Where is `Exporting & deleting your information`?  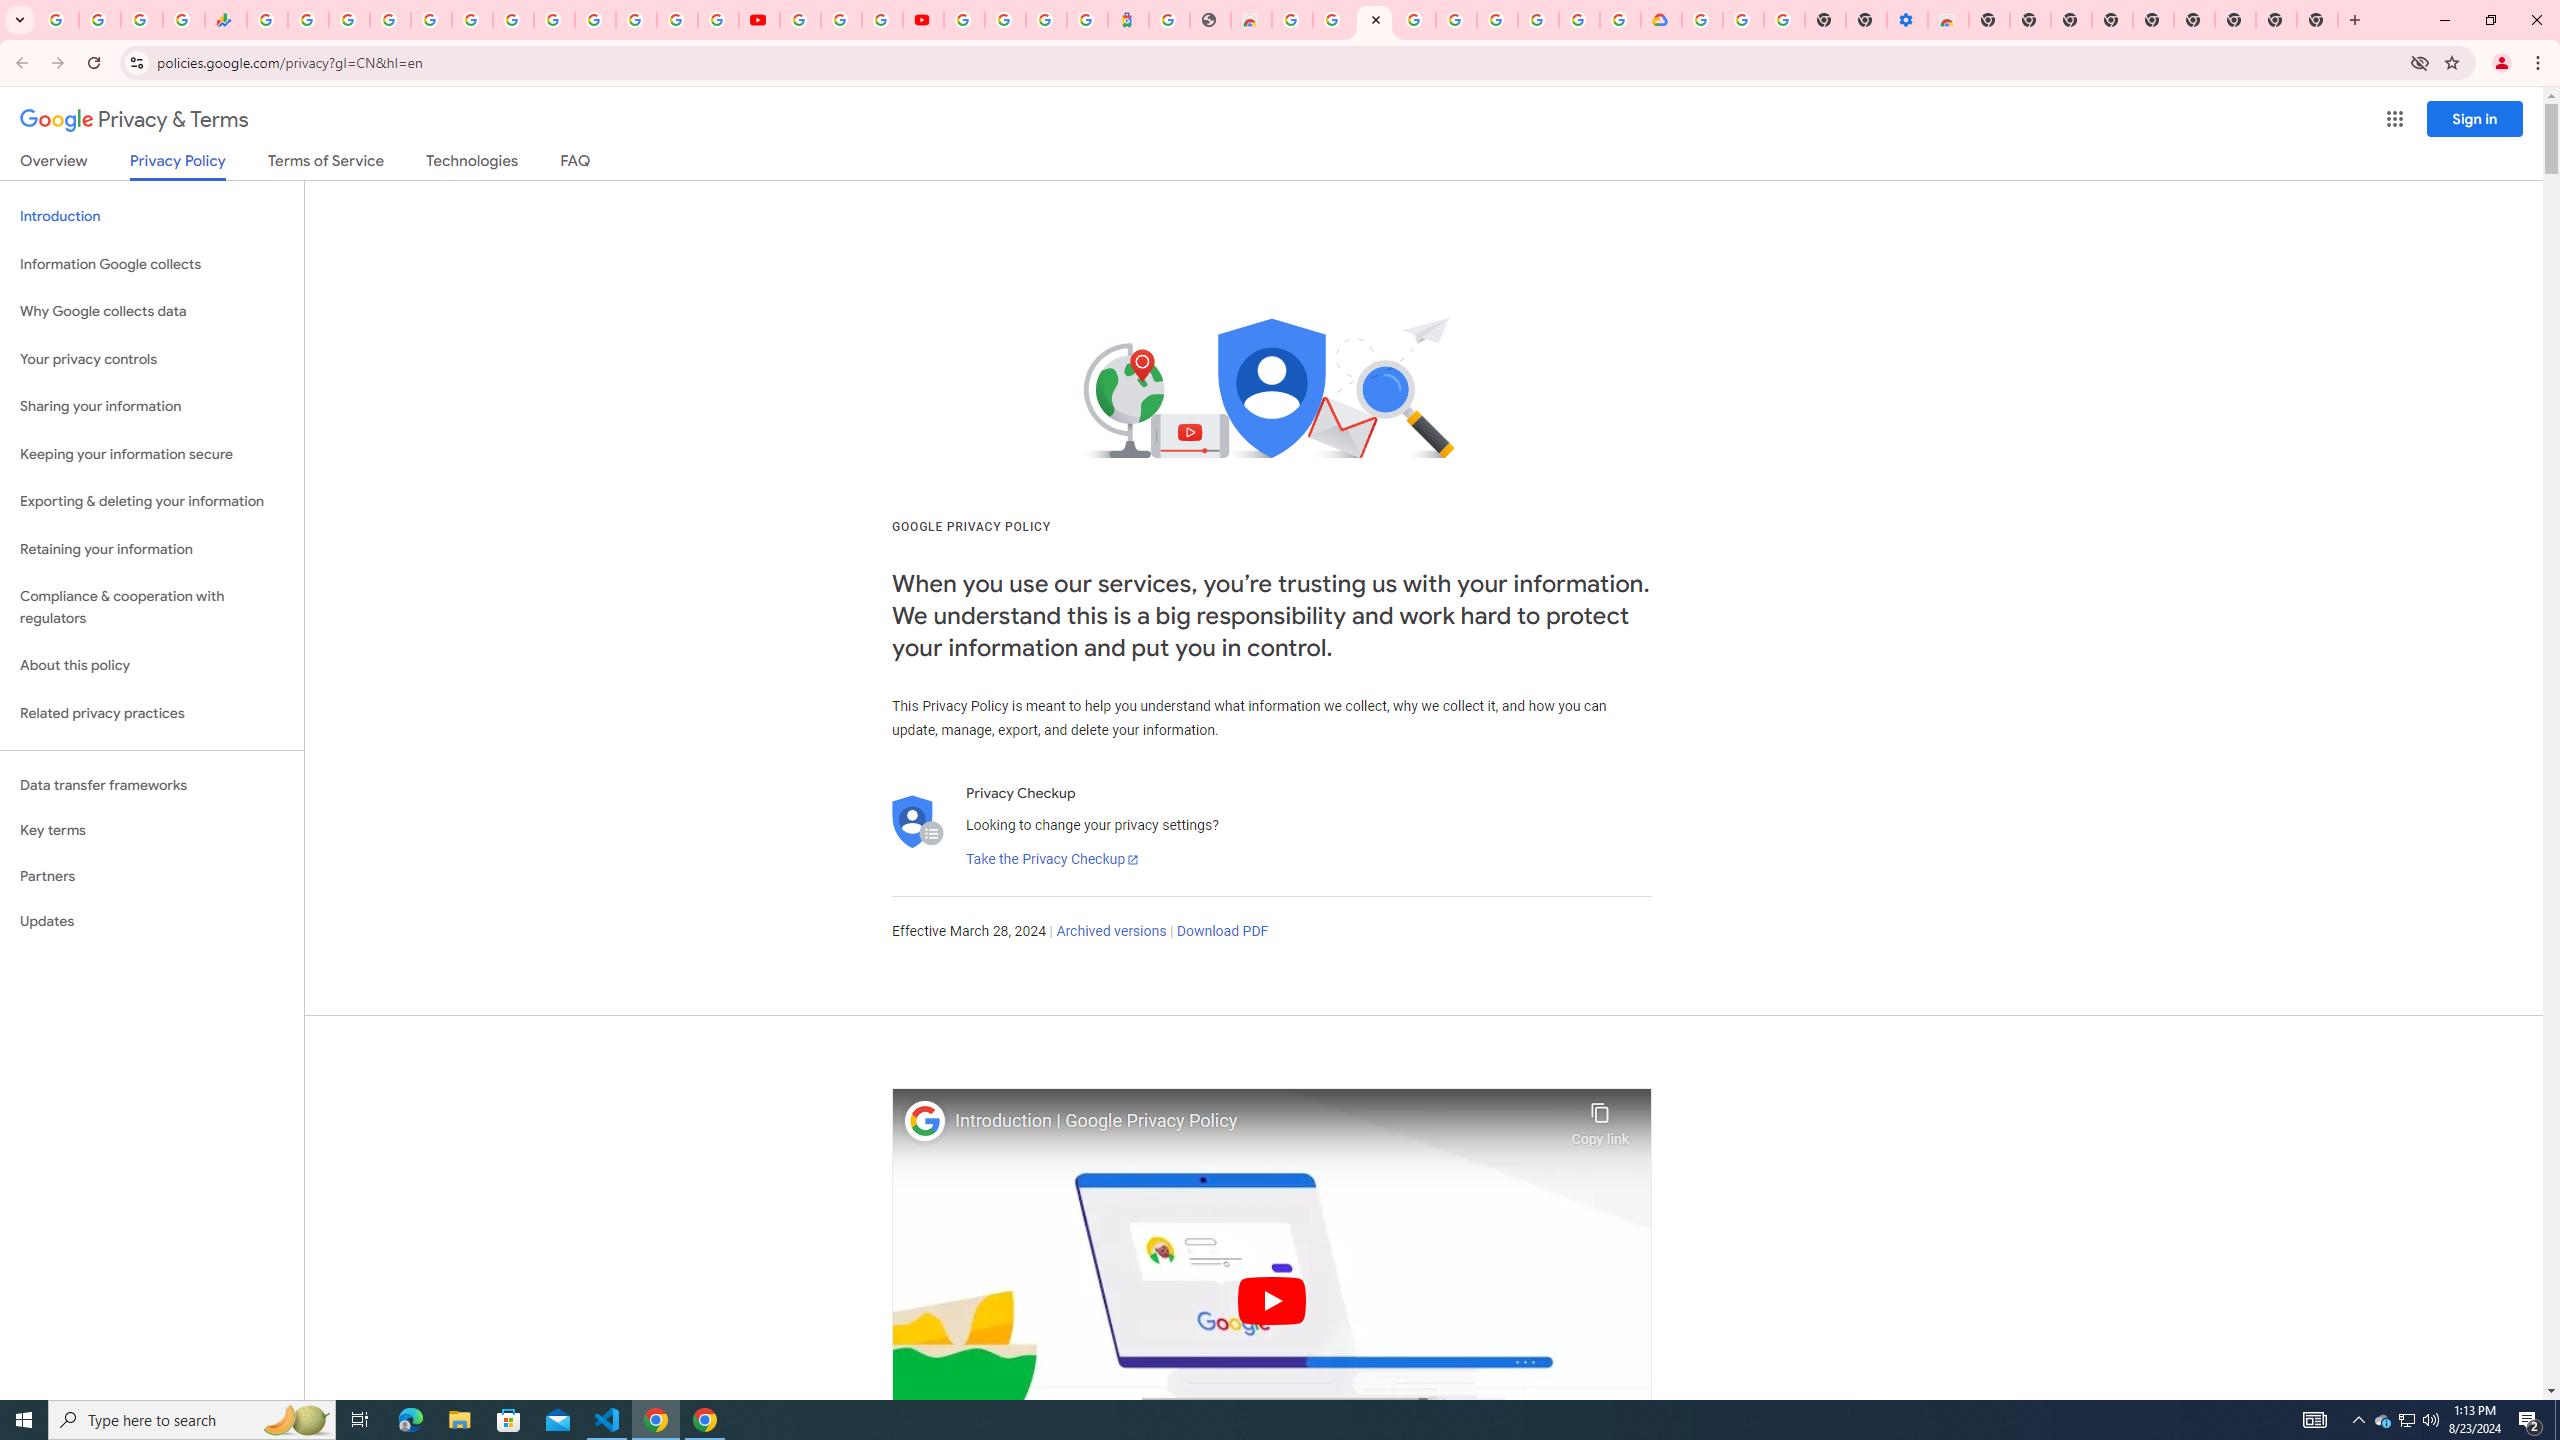 Exporting & deleting your information is located at coordinates (152, 502).